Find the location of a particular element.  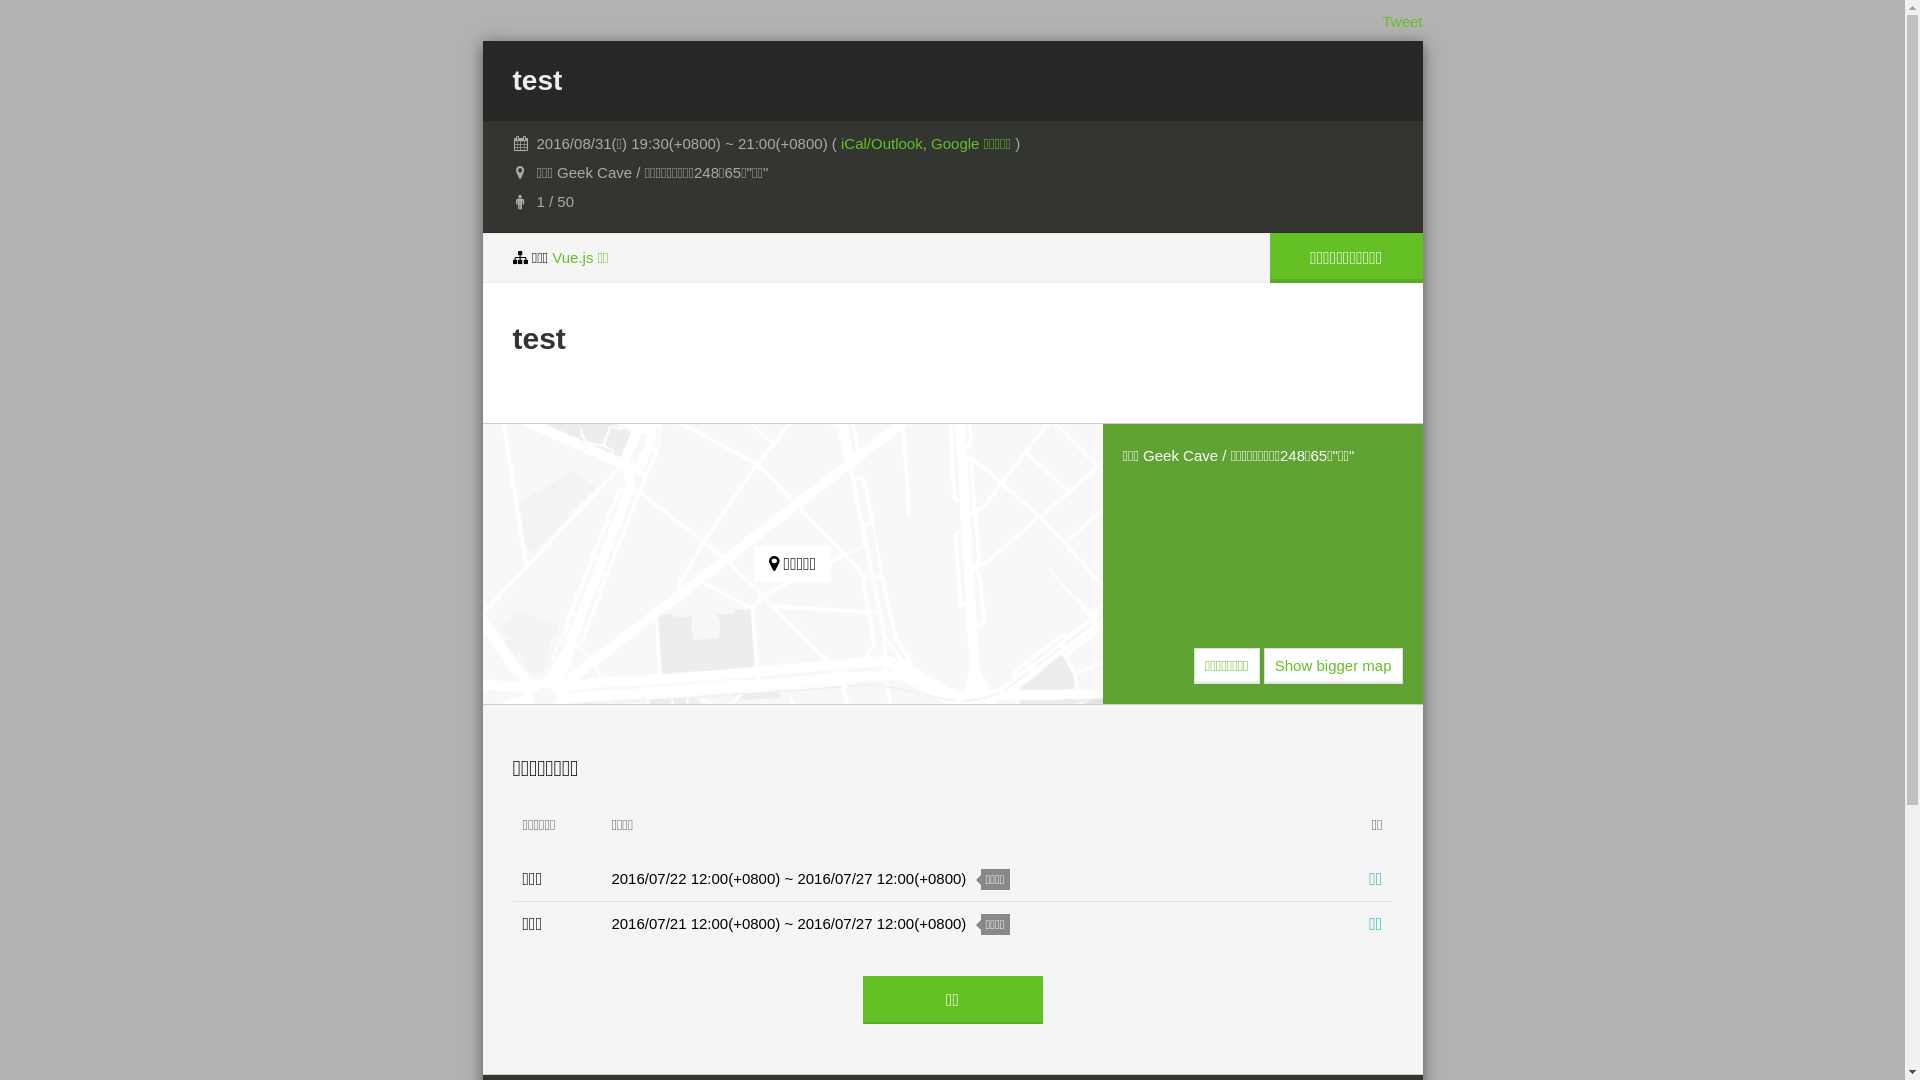

Show bigger map is located at coordinates (1334, 666).